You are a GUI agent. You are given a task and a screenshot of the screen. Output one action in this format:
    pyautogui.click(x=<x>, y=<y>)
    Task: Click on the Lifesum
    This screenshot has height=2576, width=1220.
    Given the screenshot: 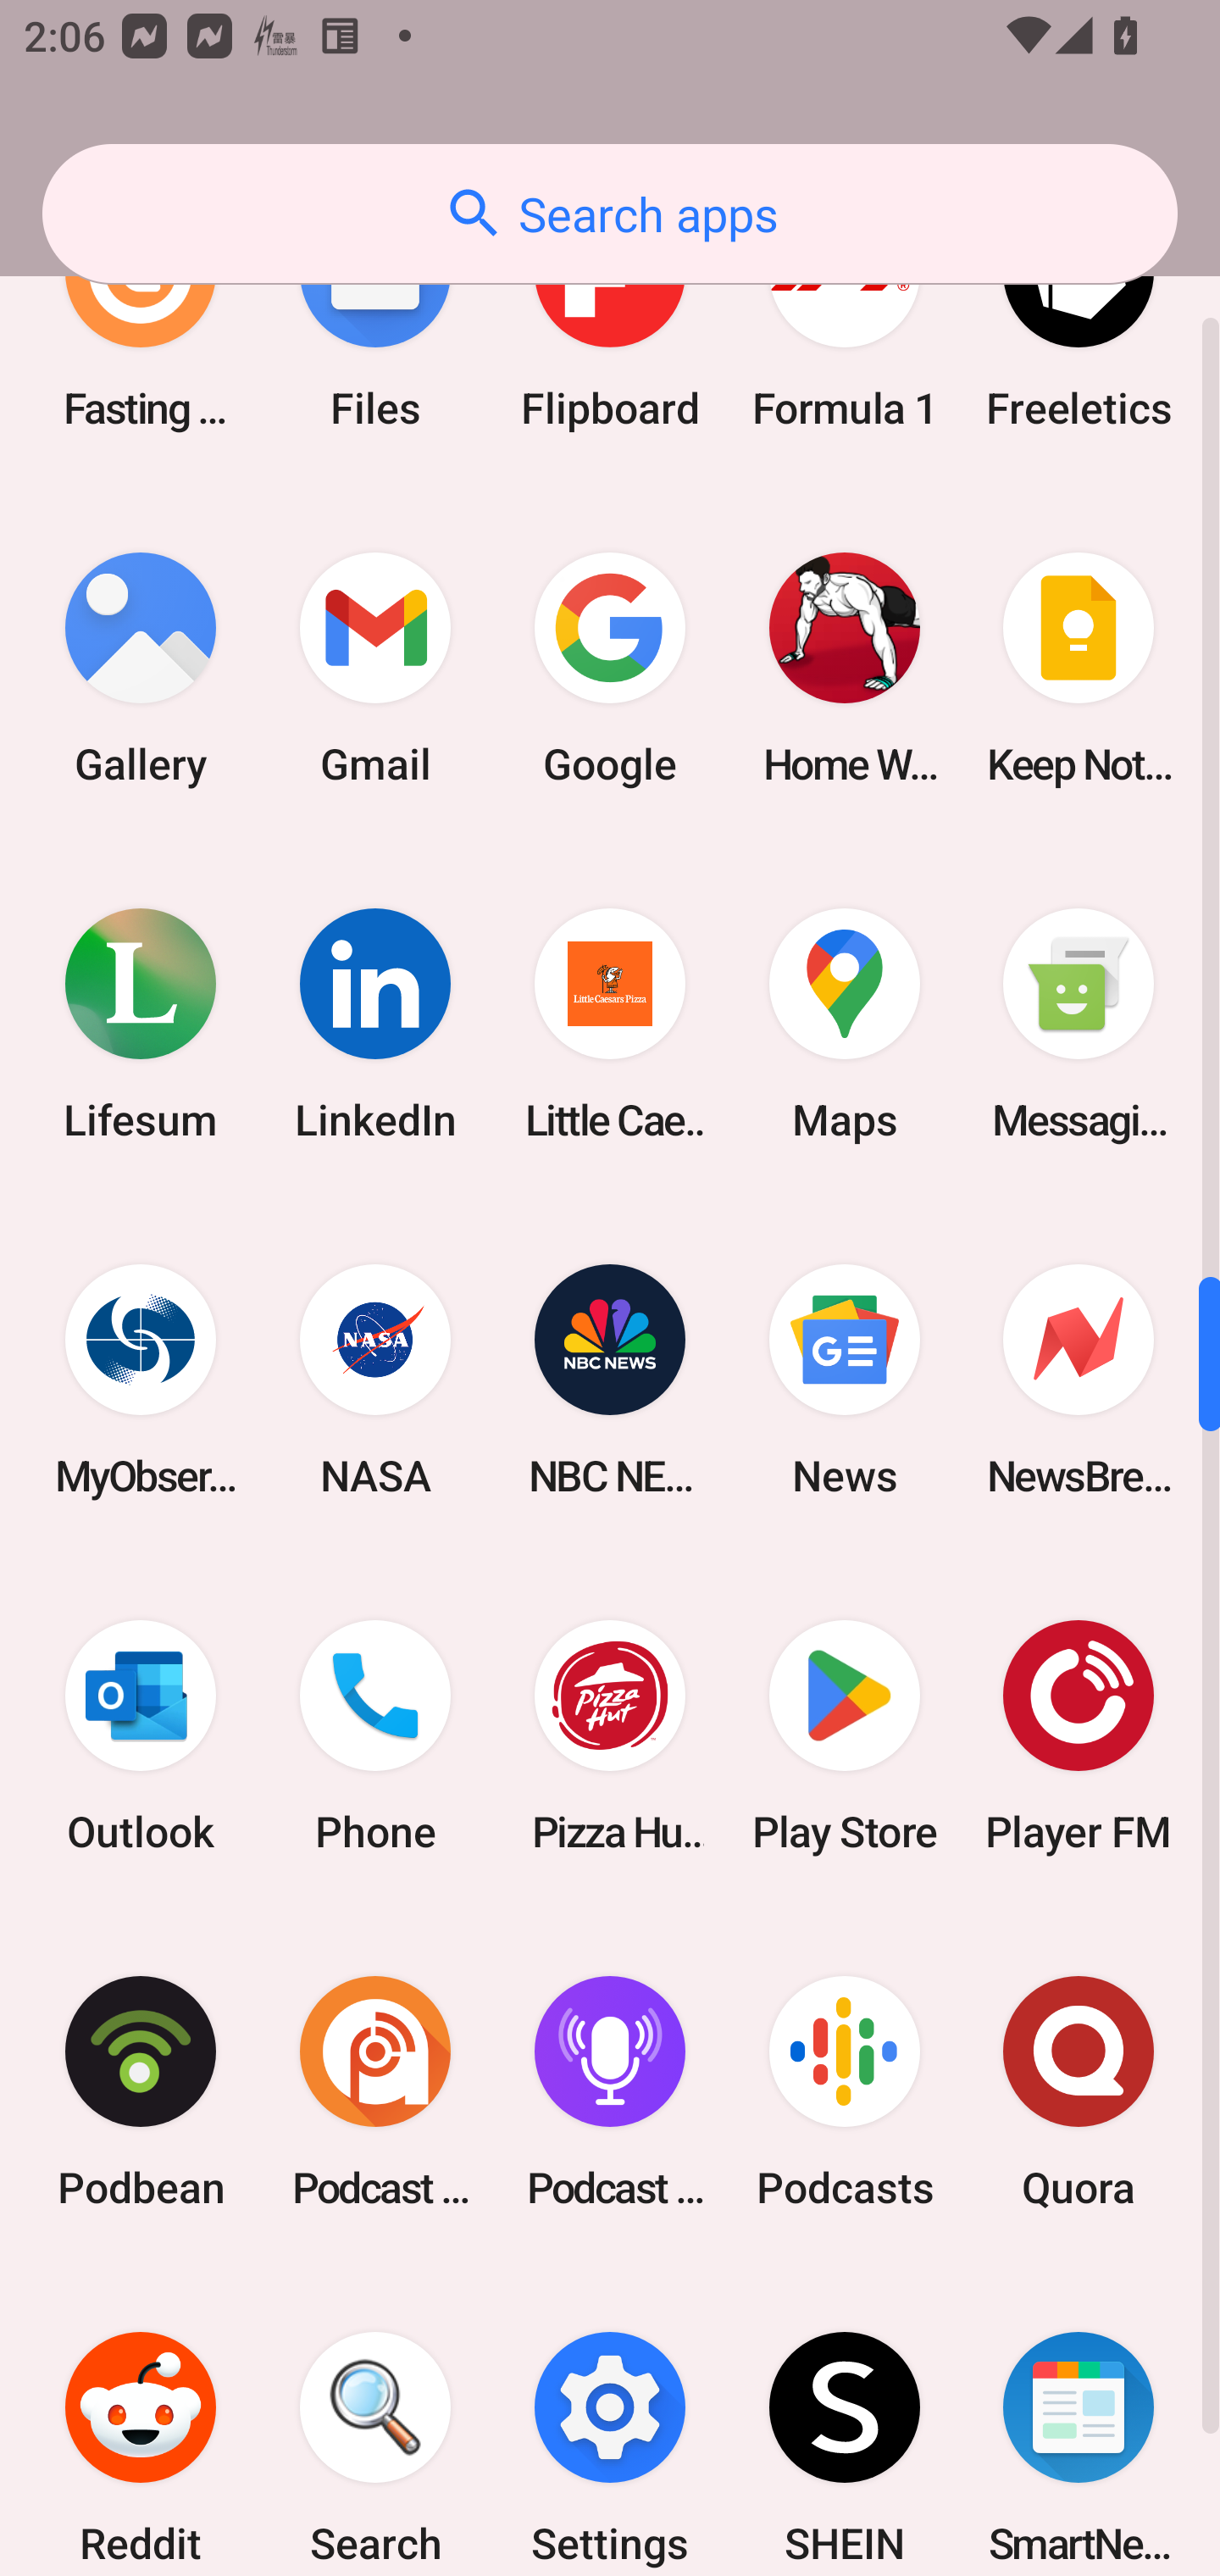 What is the action you would take?
    pyautogui.click(x=141, y=1025)
    